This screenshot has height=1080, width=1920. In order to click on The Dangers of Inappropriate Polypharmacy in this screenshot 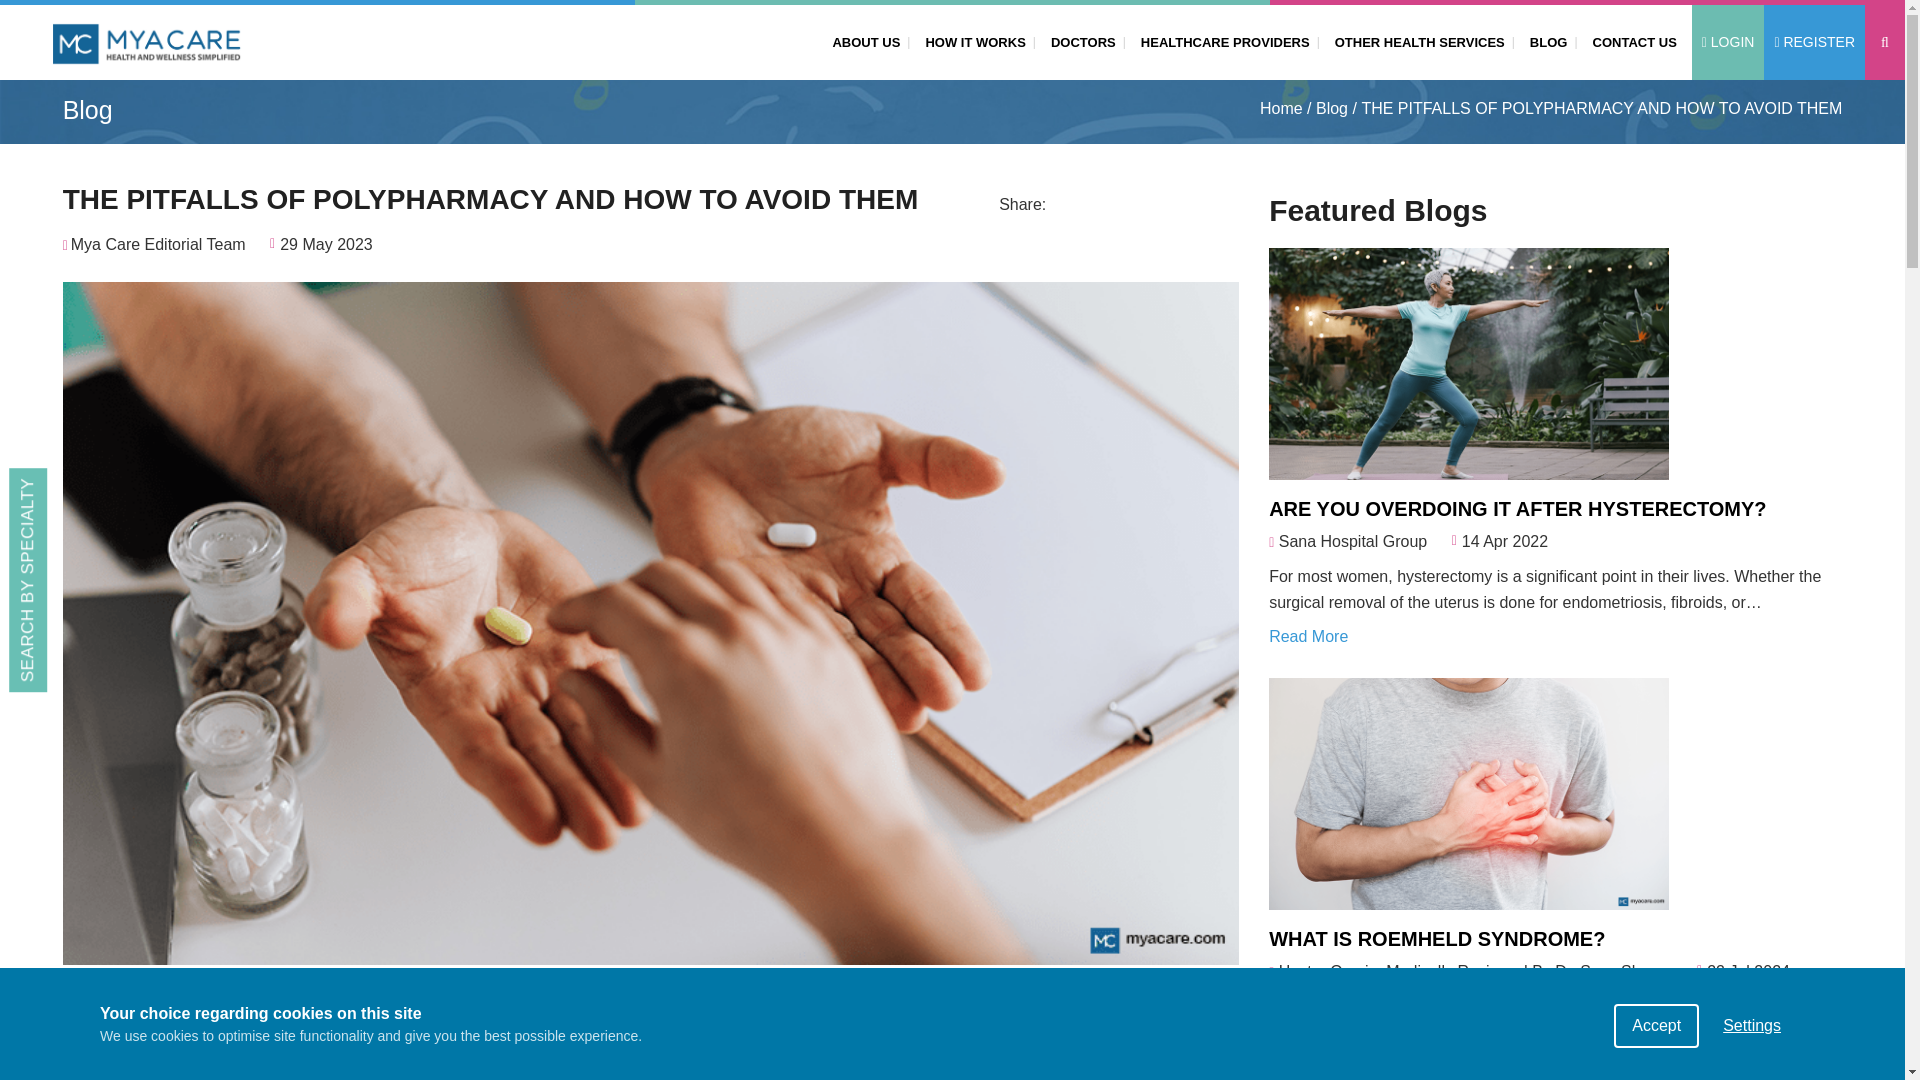, I will do `click(884, 998)`.